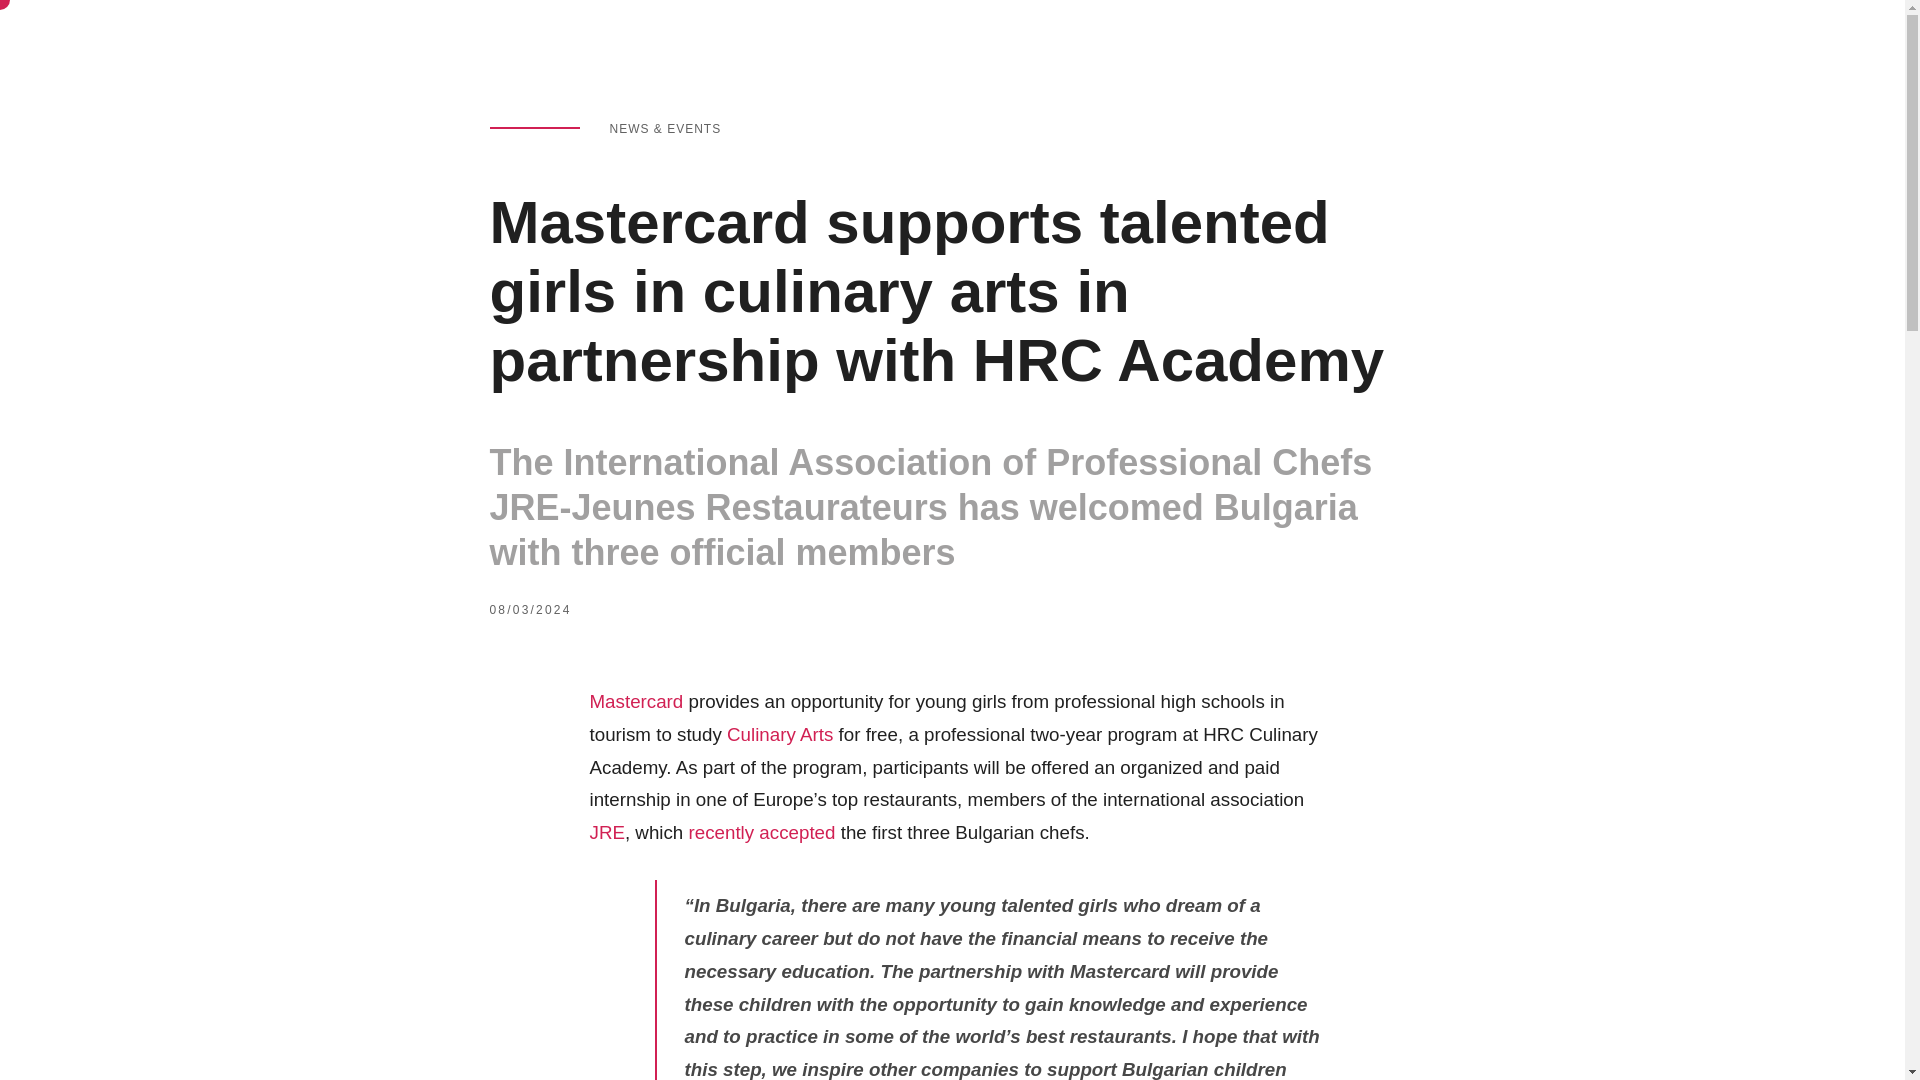 Image resolution: width=1920 pixels, height=1080 pixels. What do you see at coordinates (780, 734) in the screenshot?
I see `Culinary Arts` at bounding box center [780, 734].